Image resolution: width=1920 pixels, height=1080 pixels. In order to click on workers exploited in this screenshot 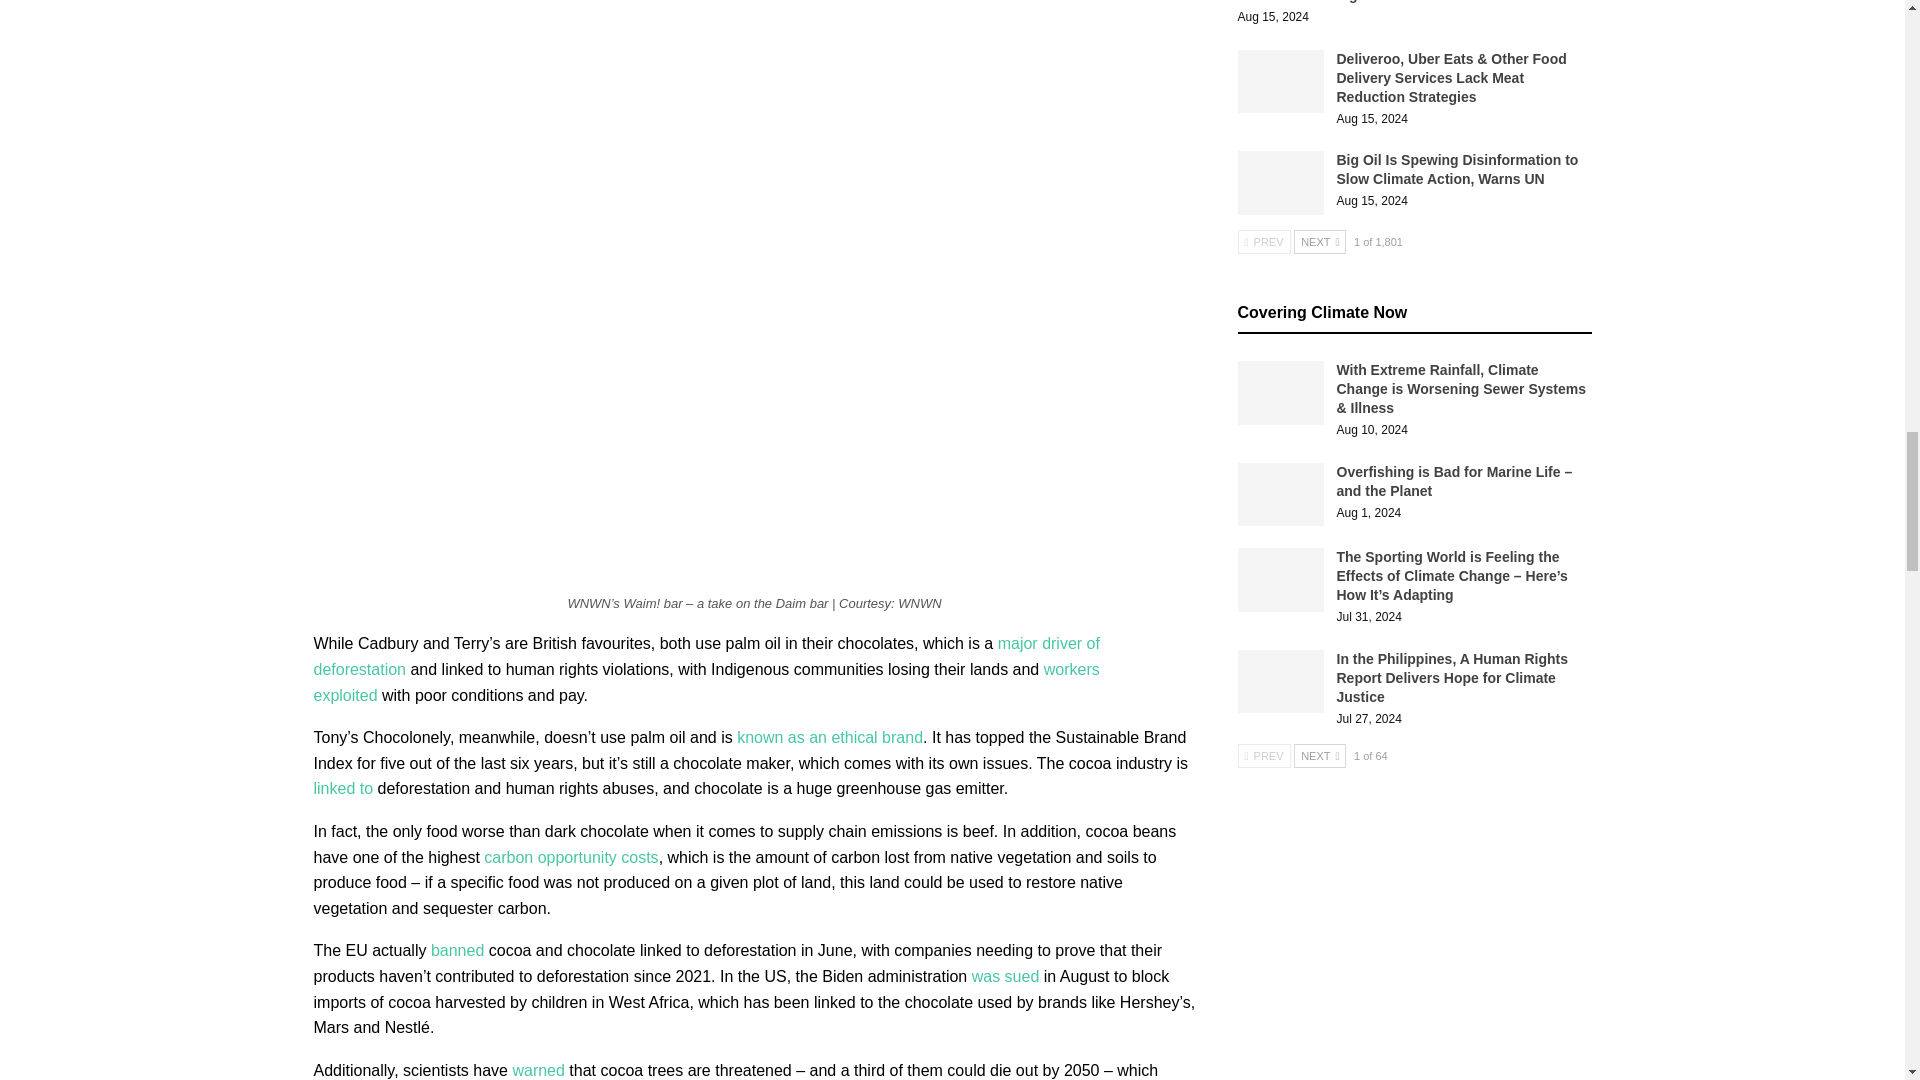, I will do `click(707, 682)`.